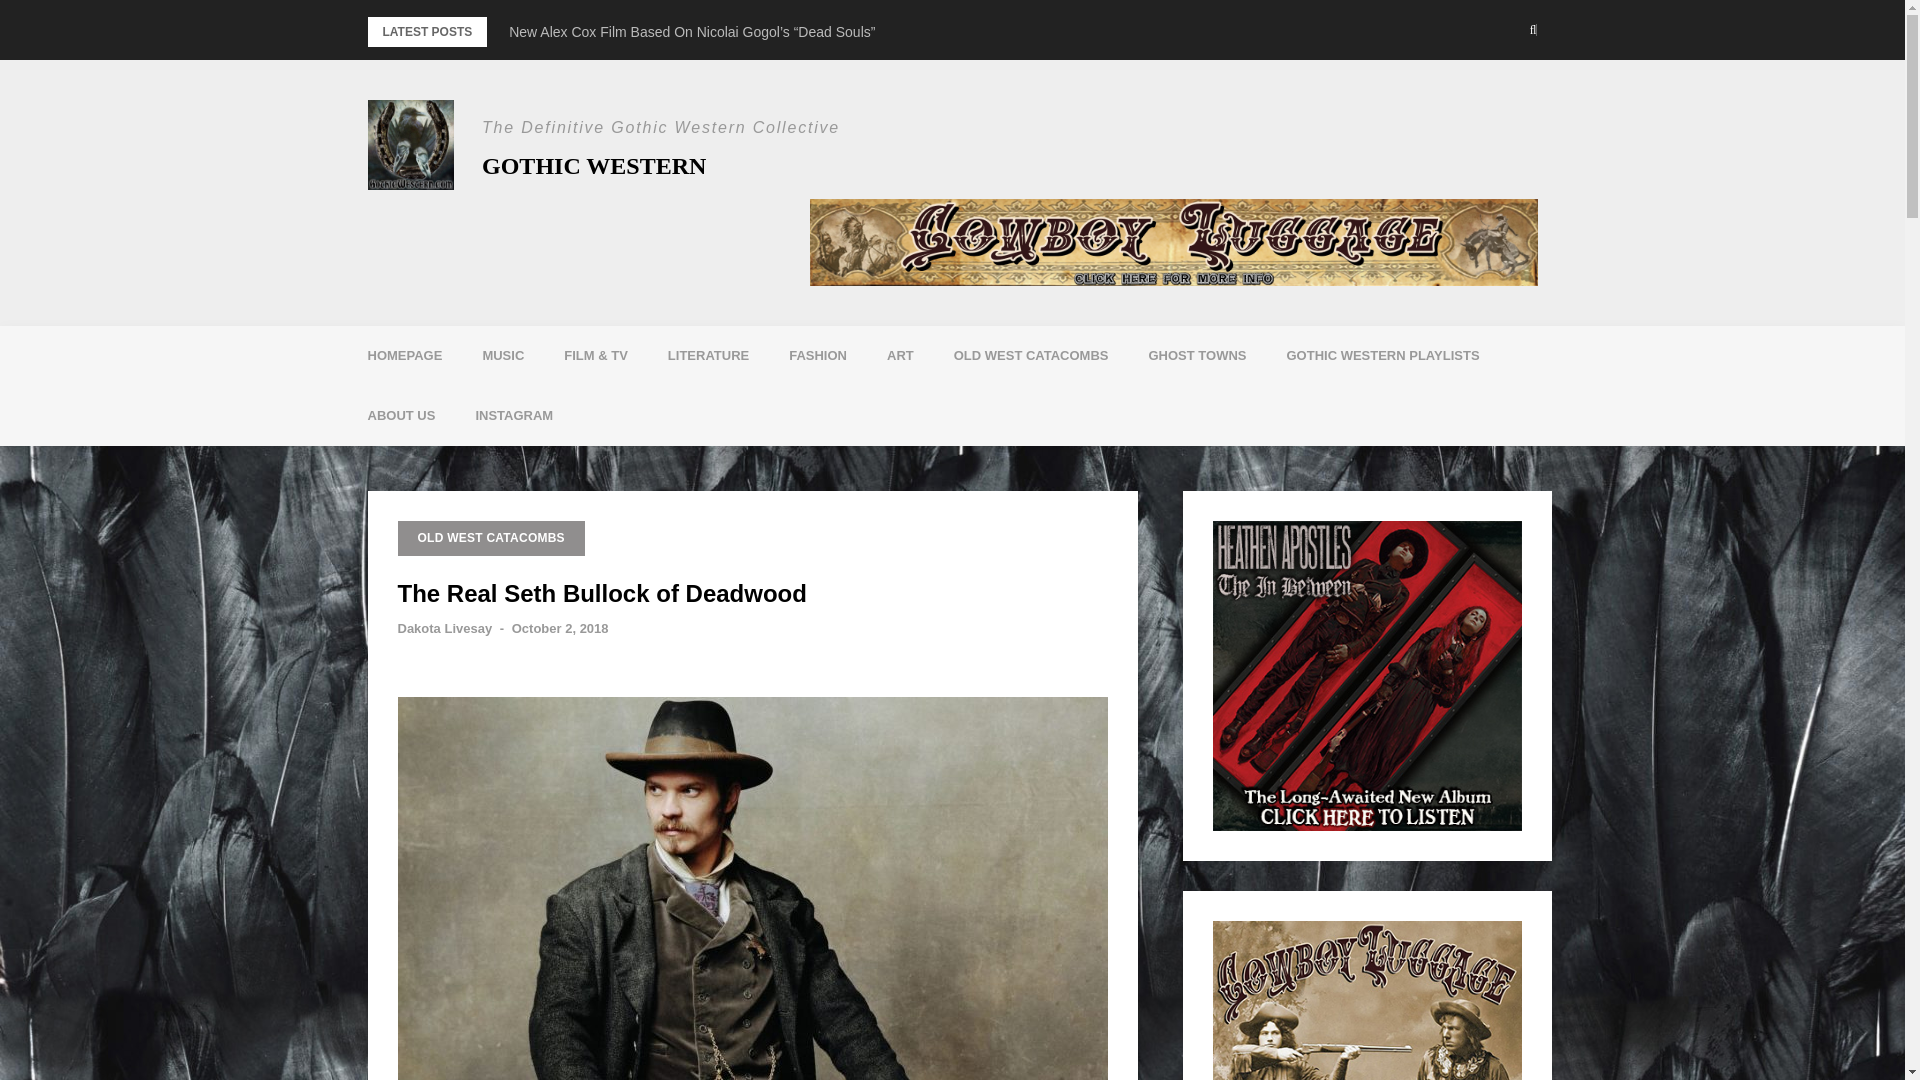 This screenshot has width=1920, height=1080. Describe the element at coordinates (1196, 356) in the screenshot. I see `GHOST TOWNS` at that location.